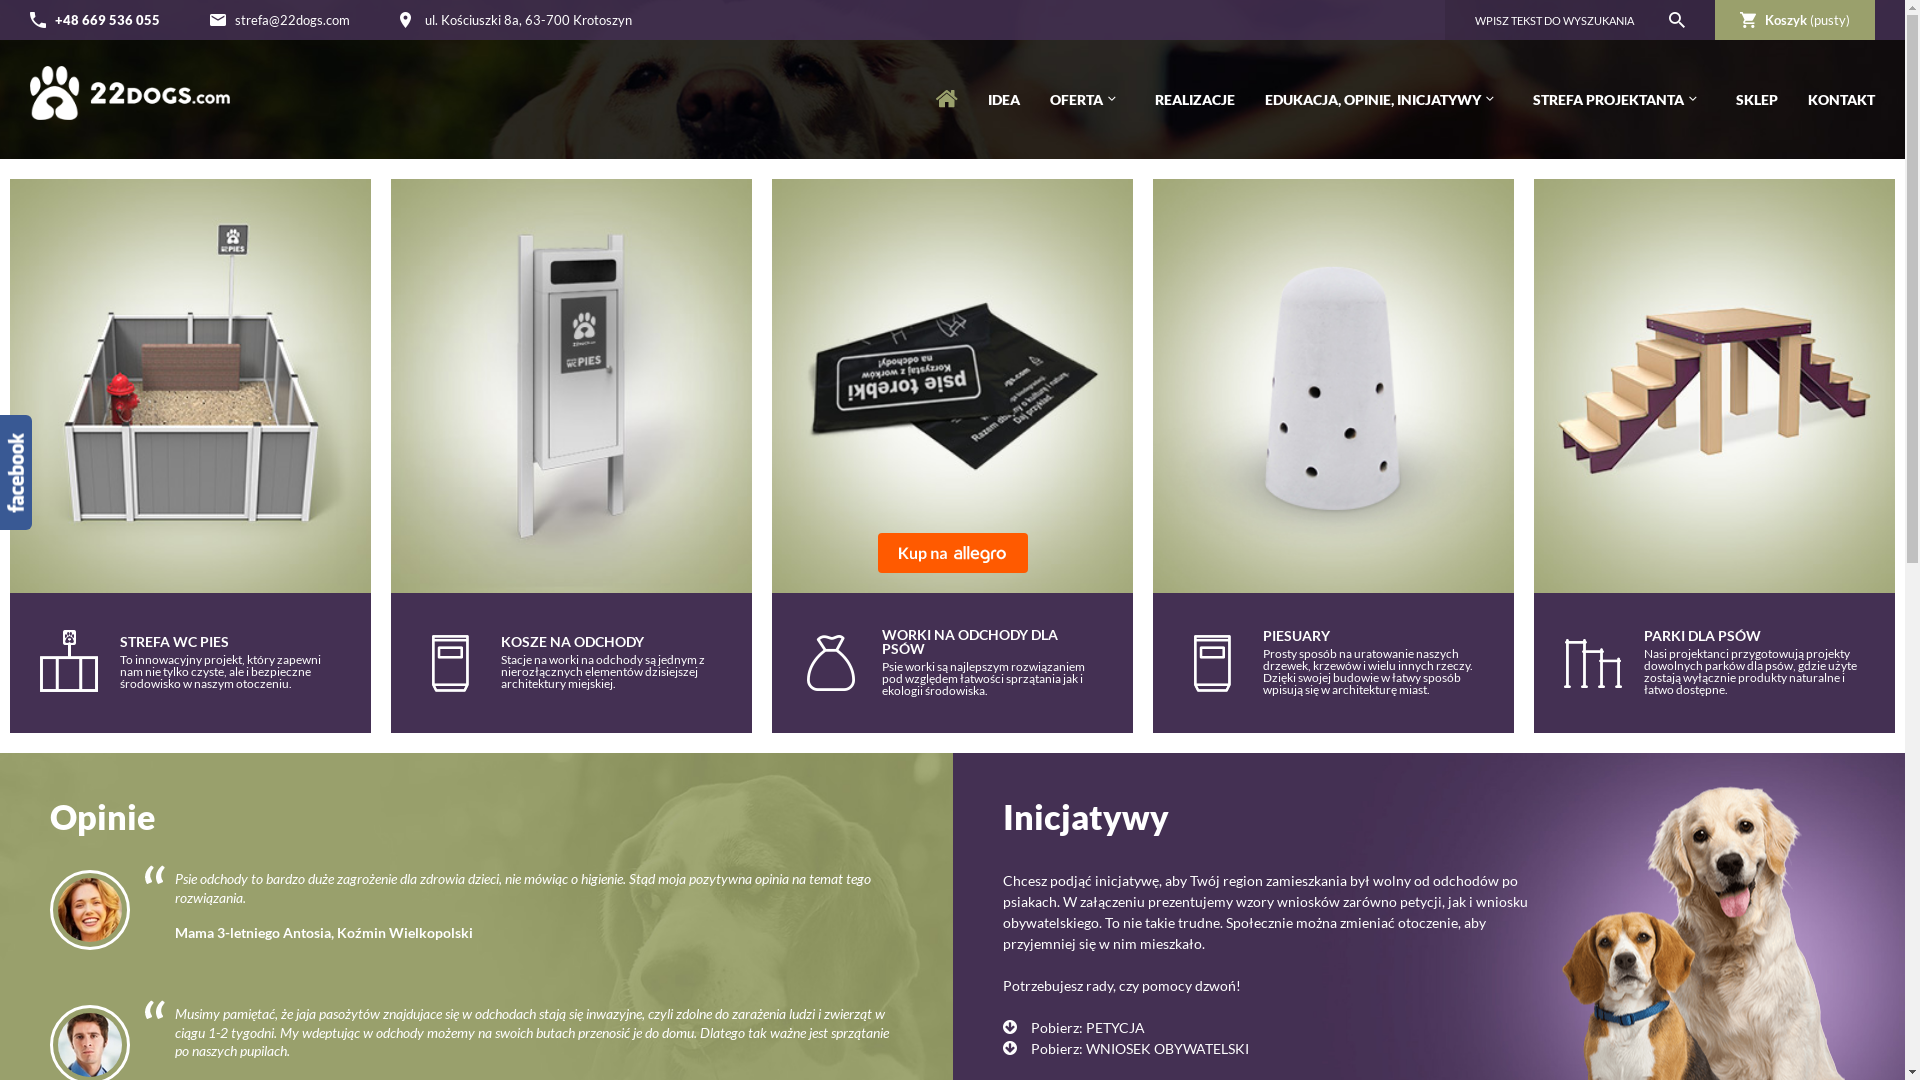  What do you see at coordinates (1073, 1028) in the screenshot?
I see `Pobierz: PETYCJA` at bounding box center [1073, 1028].